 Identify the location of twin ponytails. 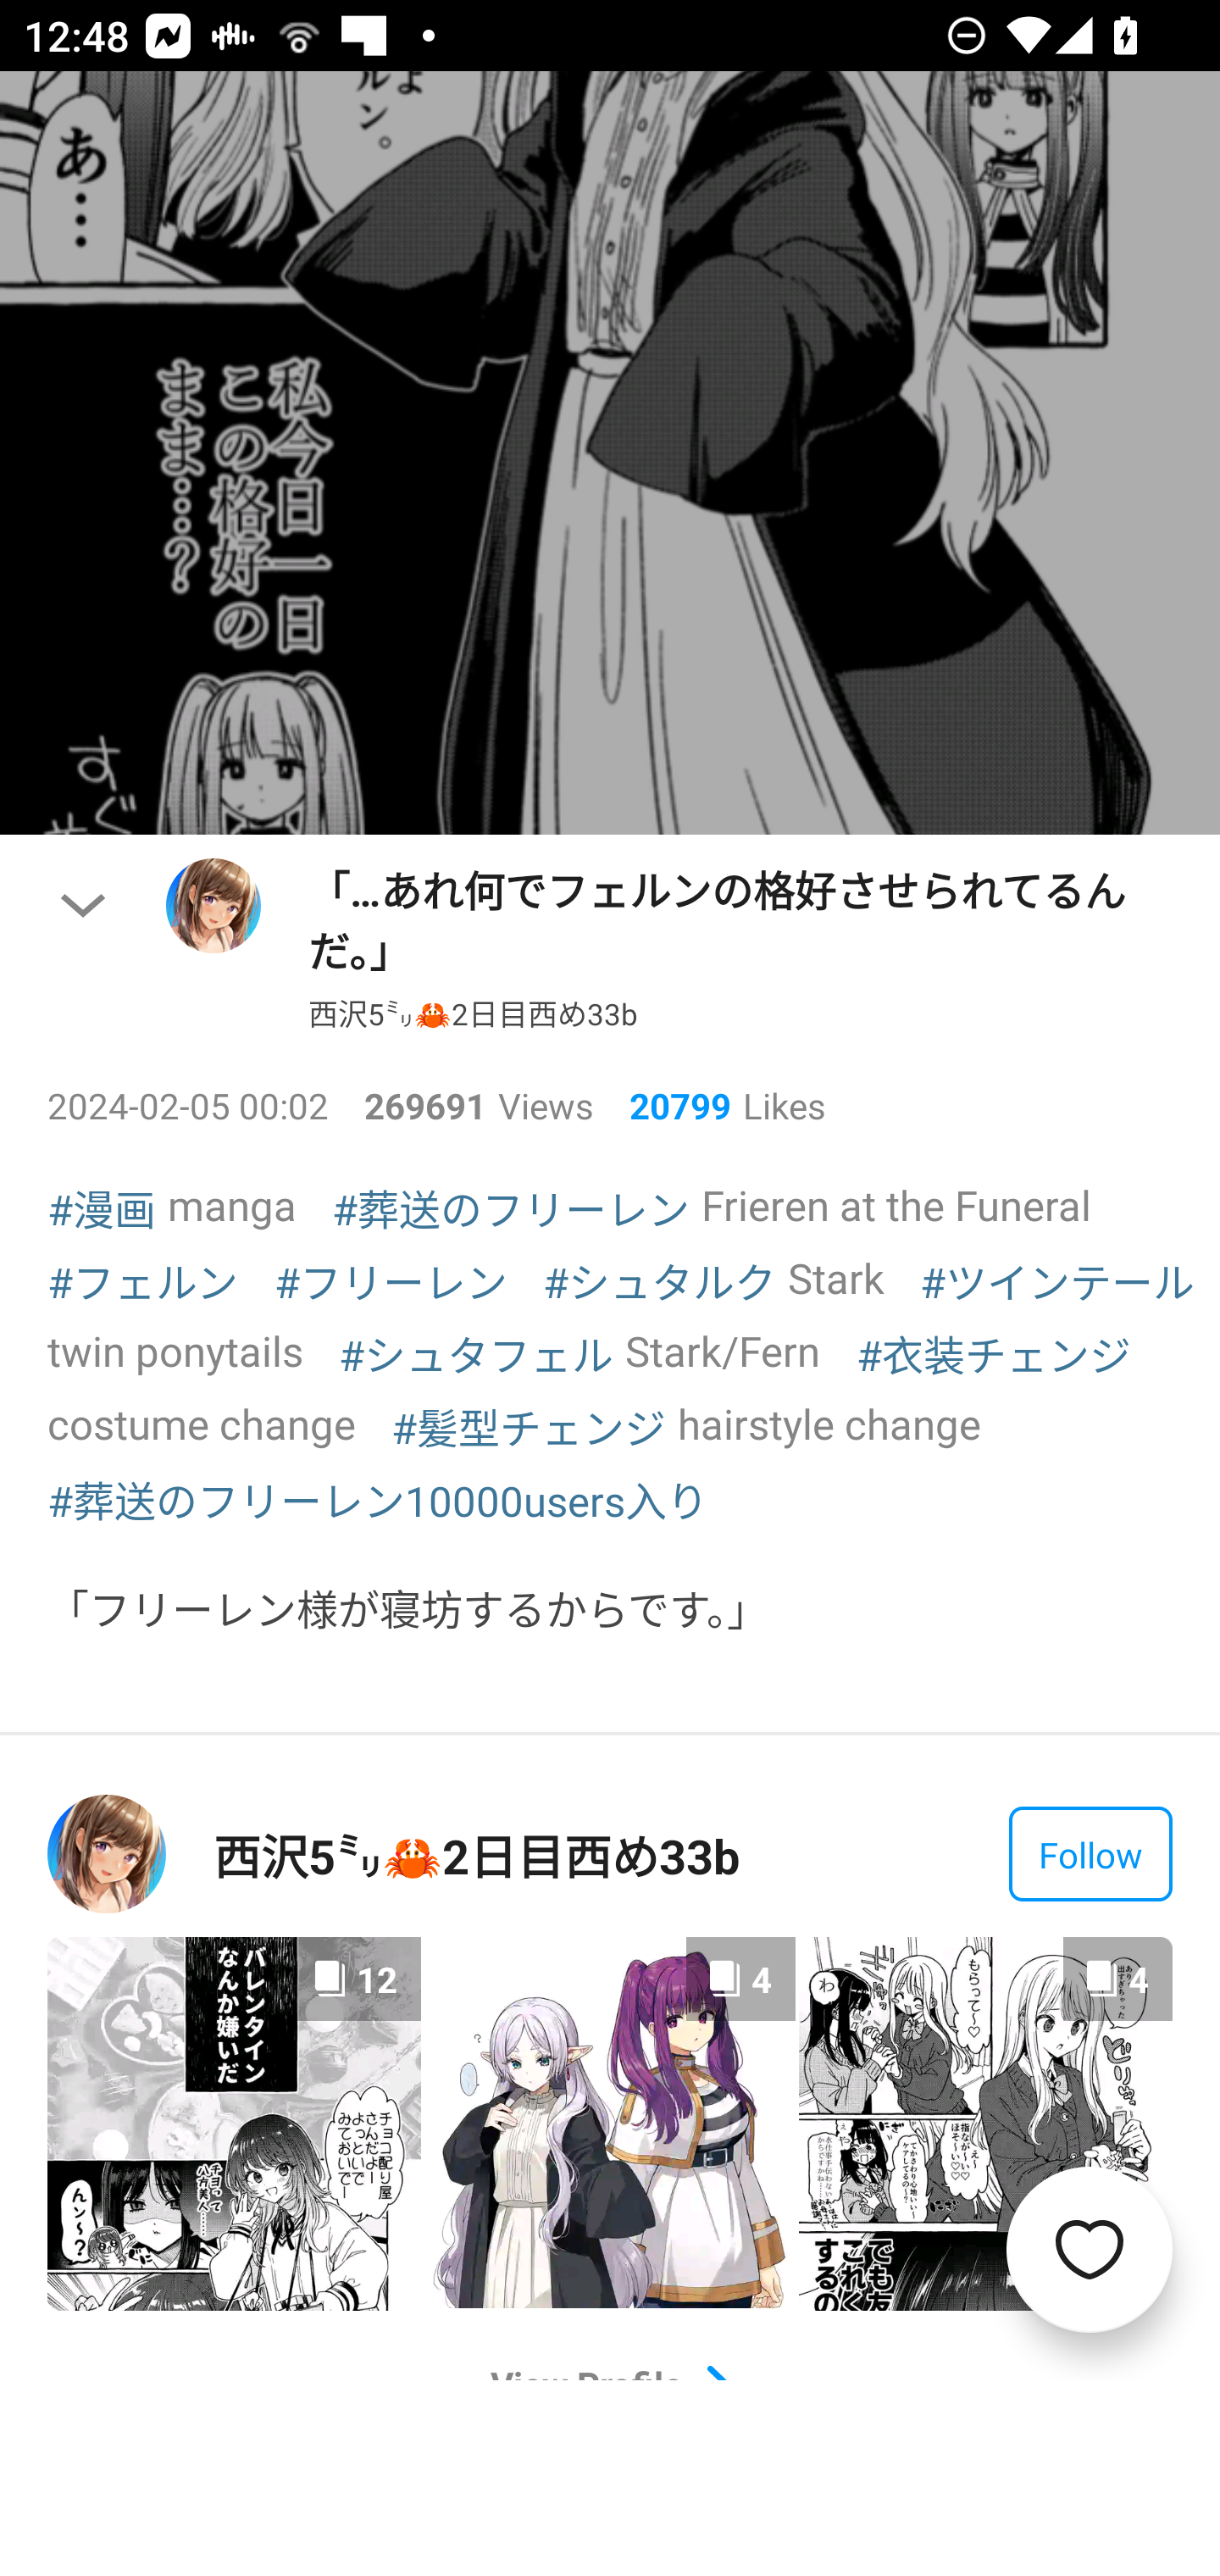
(175, 1349).